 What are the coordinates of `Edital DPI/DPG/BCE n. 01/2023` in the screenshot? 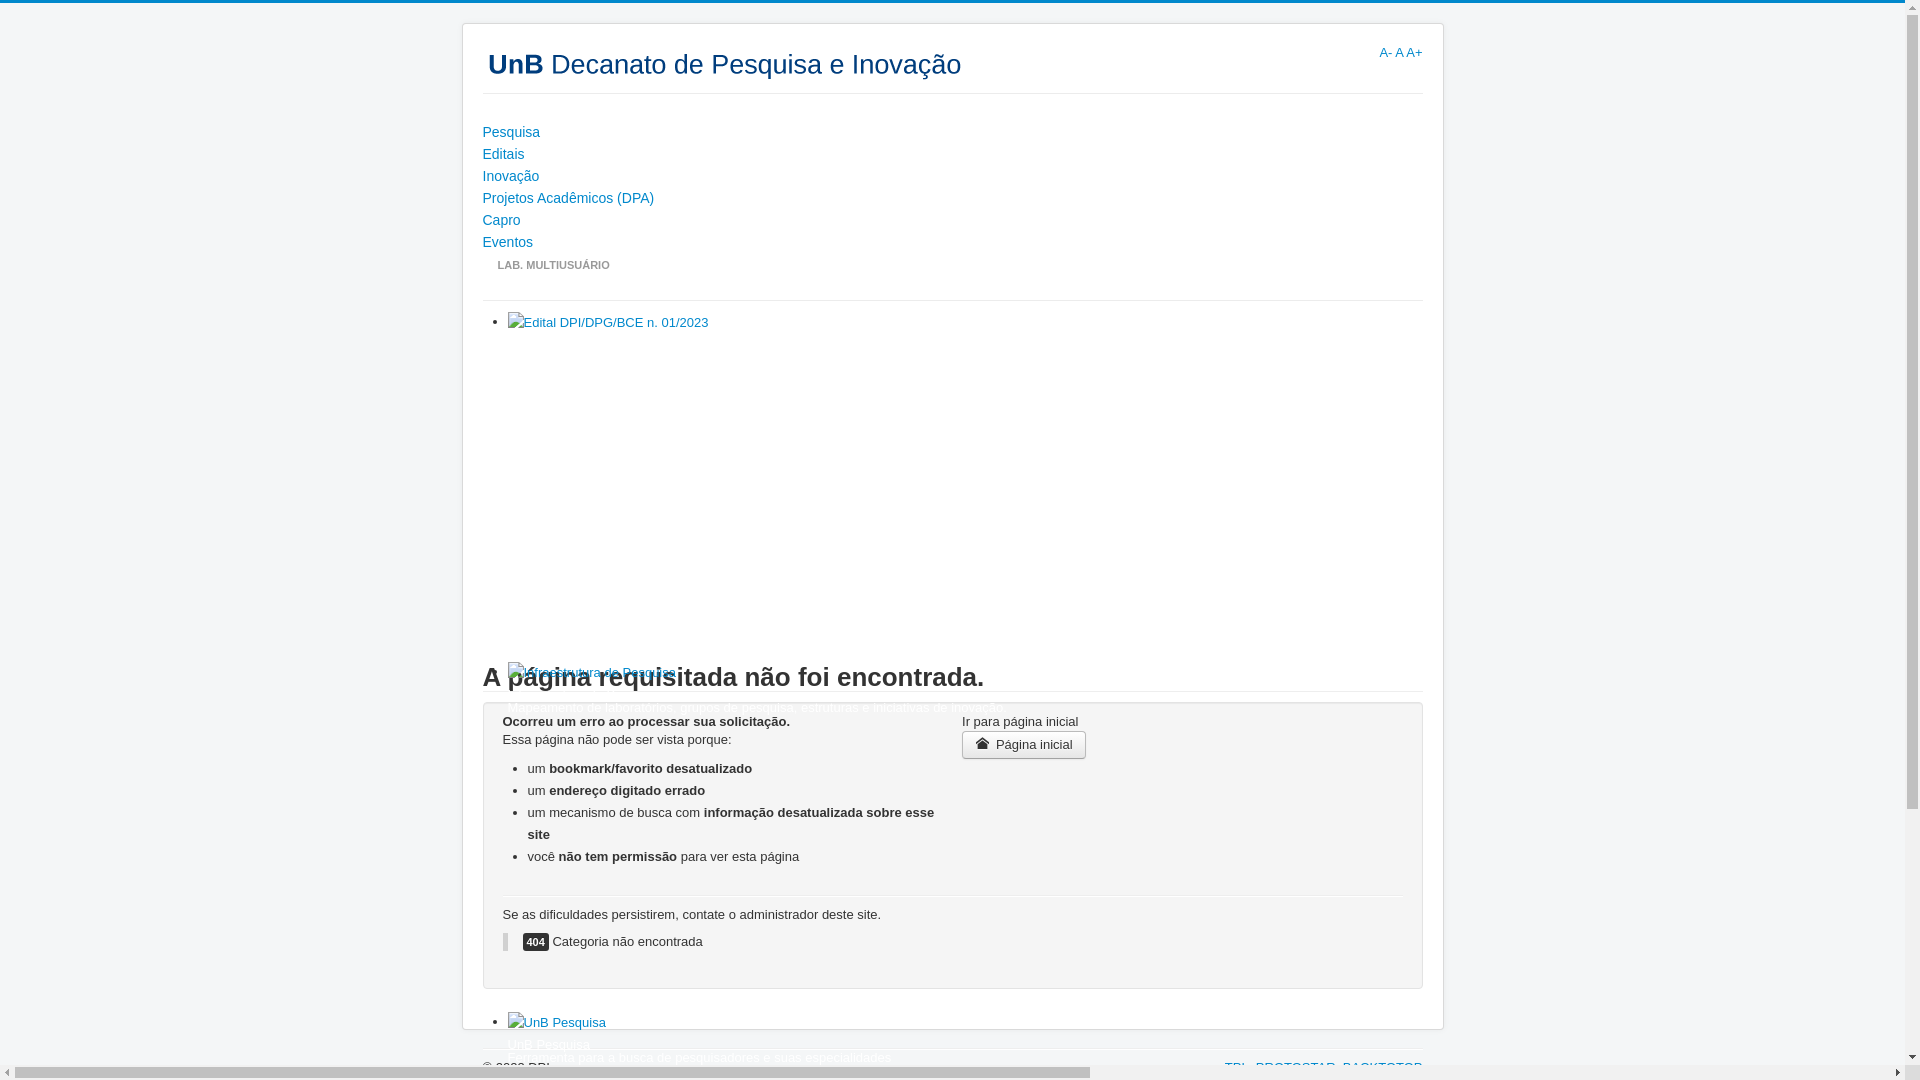 It's located at (600, 344).